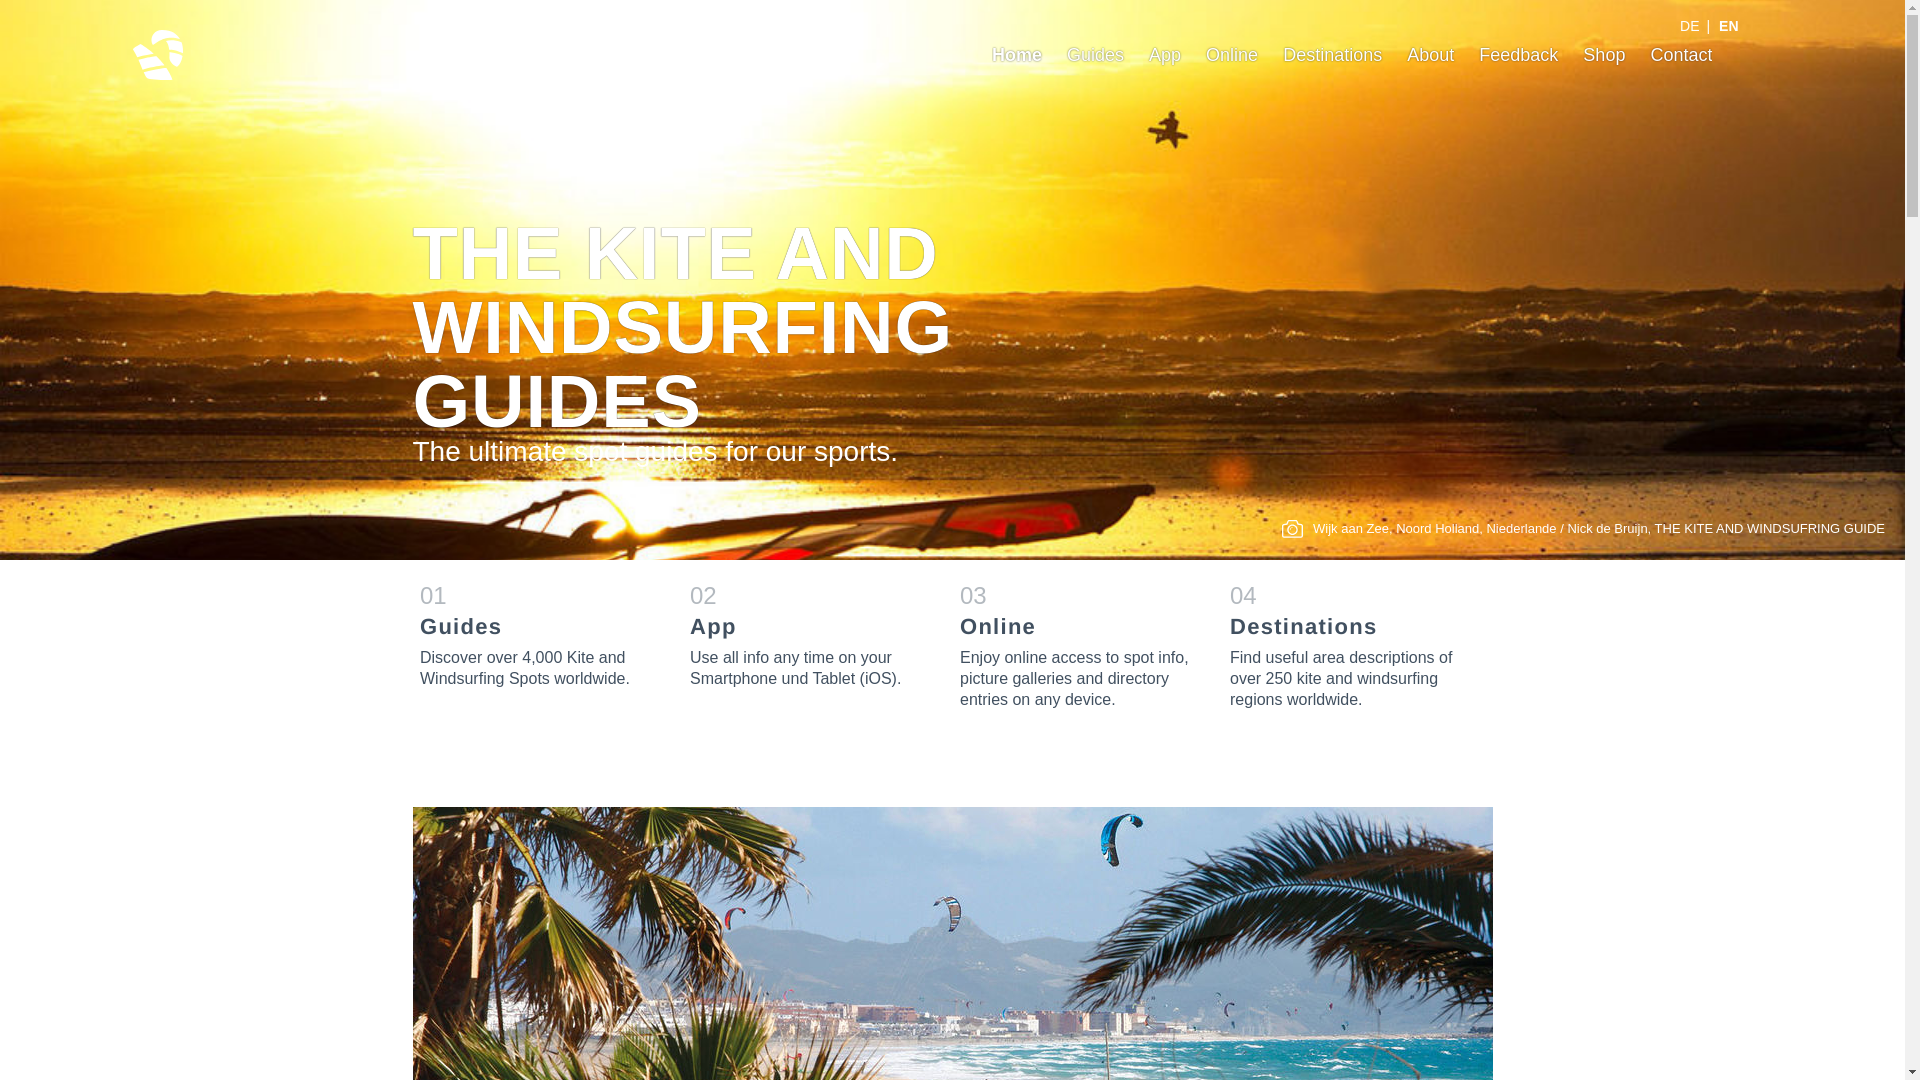  I want to click on Onlineshop, so click(1603, 54).